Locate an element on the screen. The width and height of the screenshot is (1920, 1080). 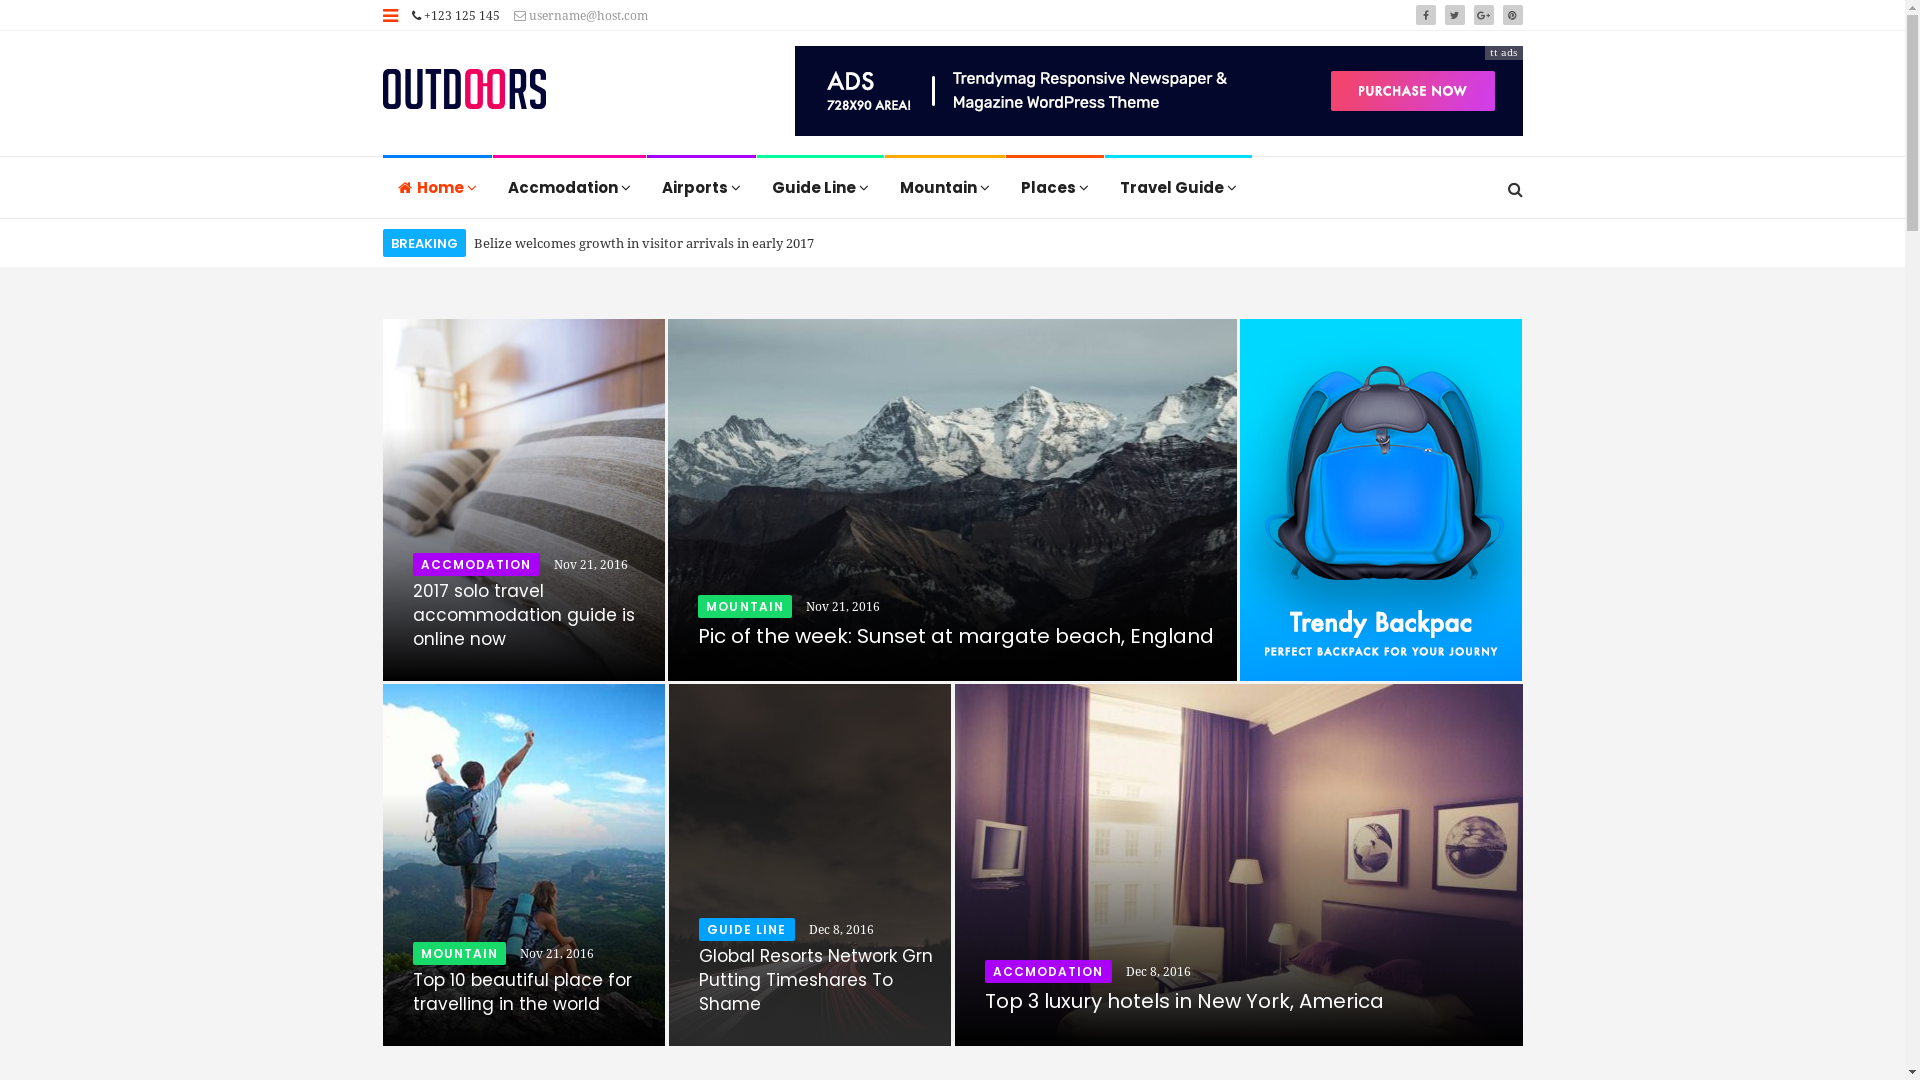
MOUNTAIN is located at coordinates (459, 954).